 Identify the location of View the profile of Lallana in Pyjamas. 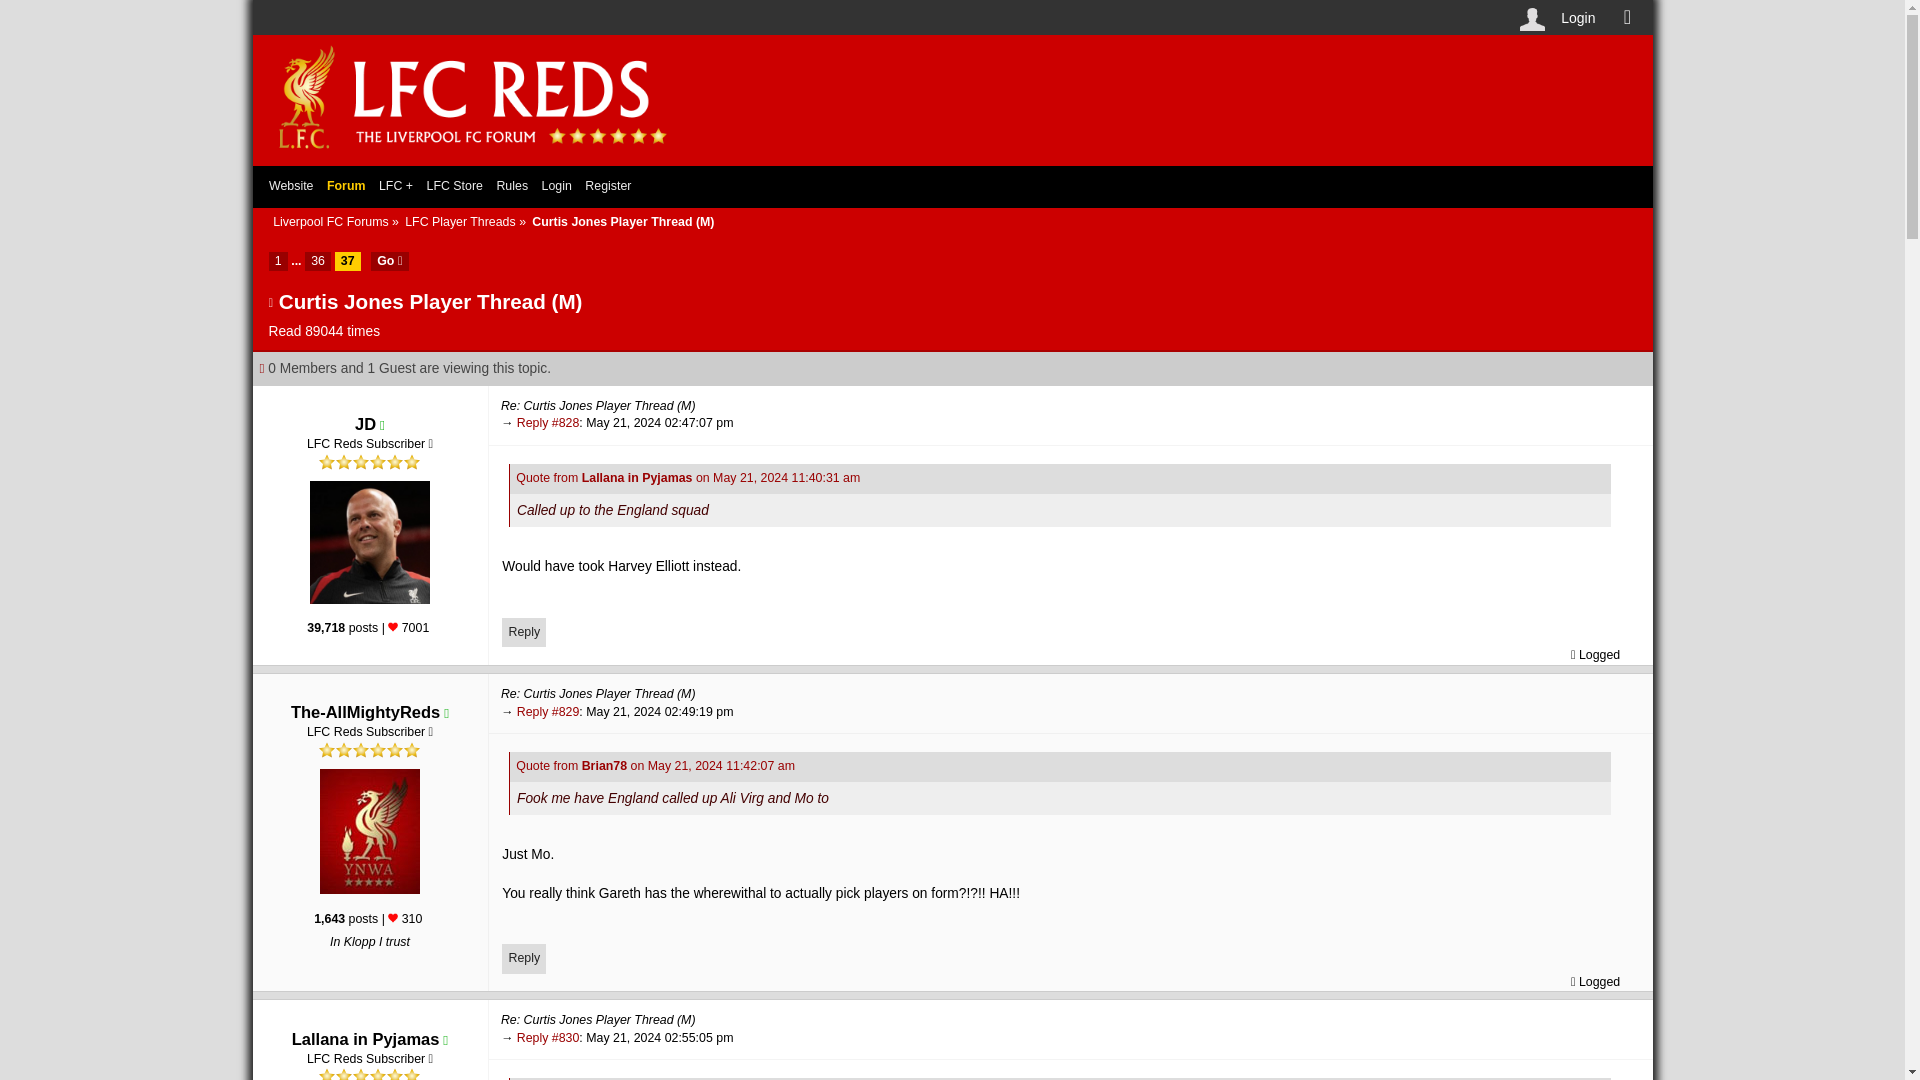
(365, 1038).